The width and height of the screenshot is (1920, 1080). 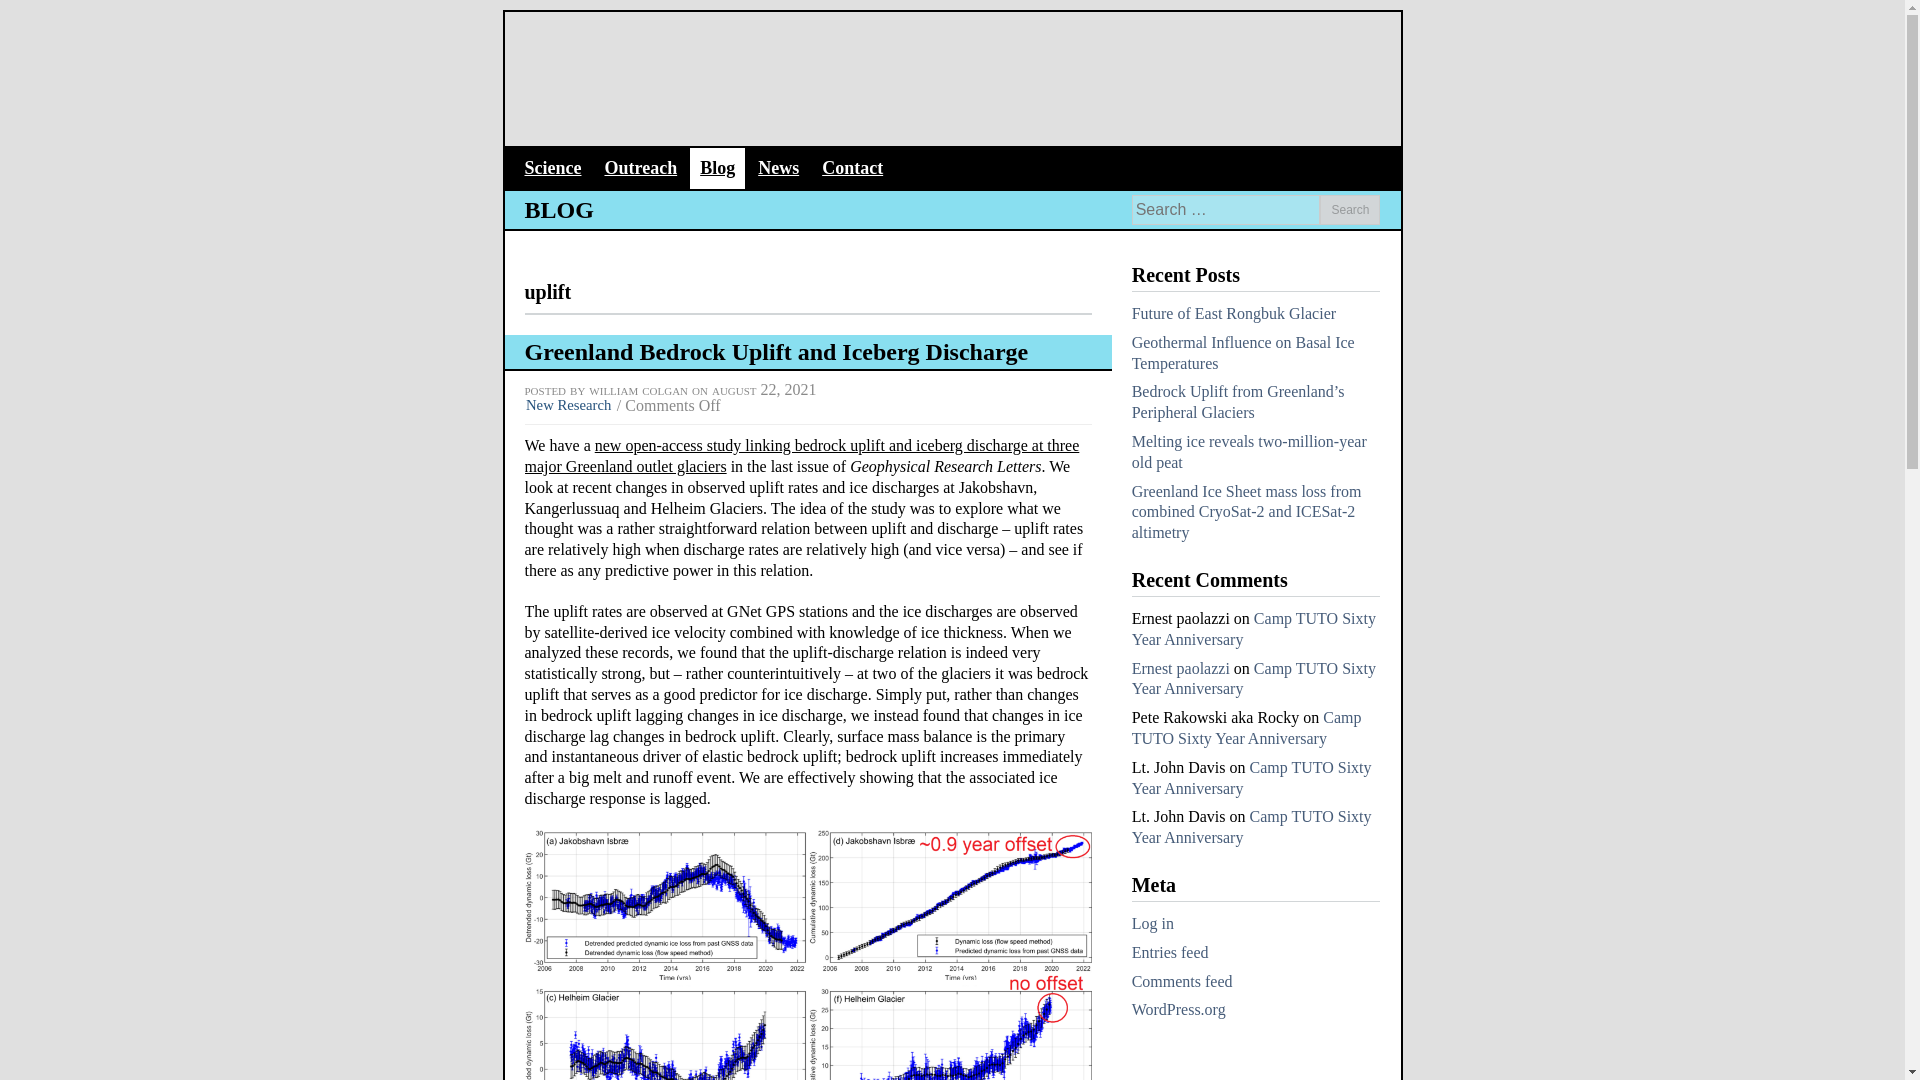 What do you see at coordinates (1244, 352) in the screenshot?
I see `Geothermal Influence on Basal Ice Temperatures` at bounding box center [1244, 352].